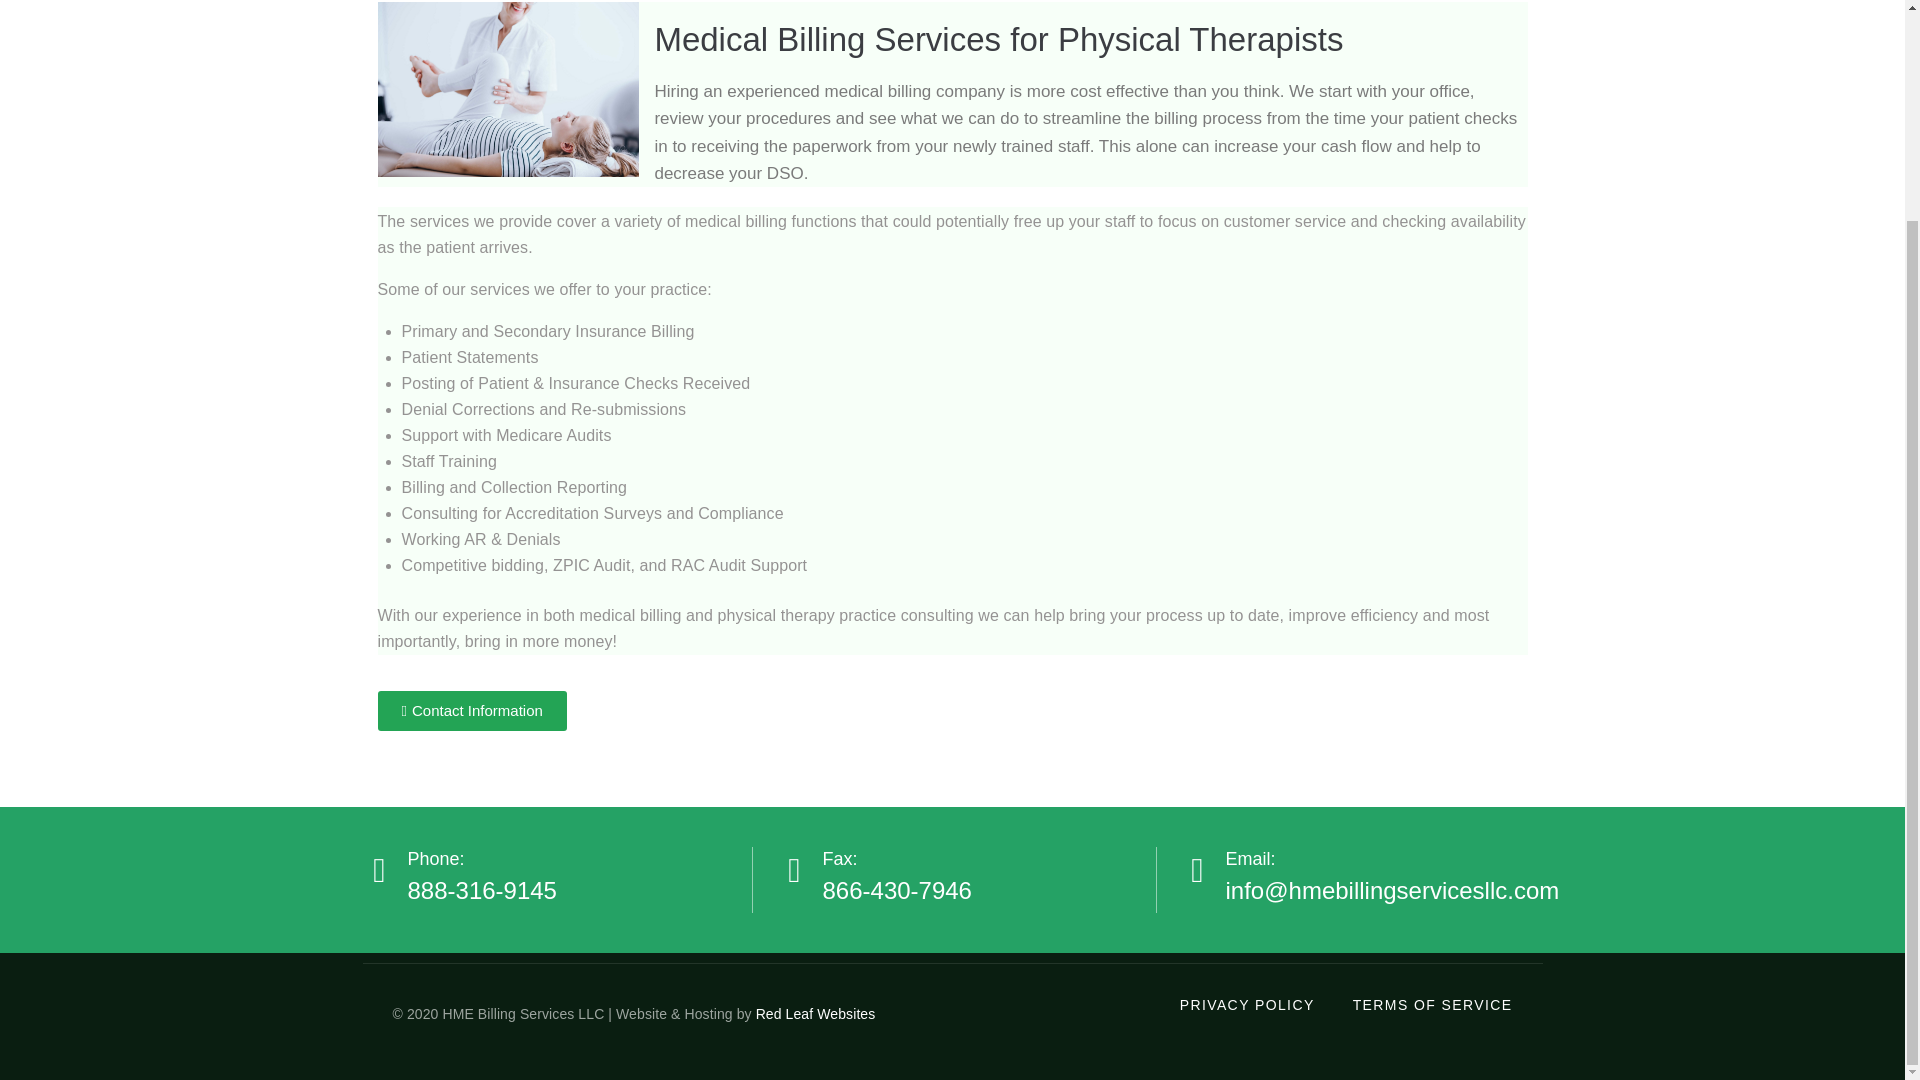  What do you see at coordinates (816, 1013) in the screenshot?
I see `Red Leaf Websites` at bounding box center [816, 1013].